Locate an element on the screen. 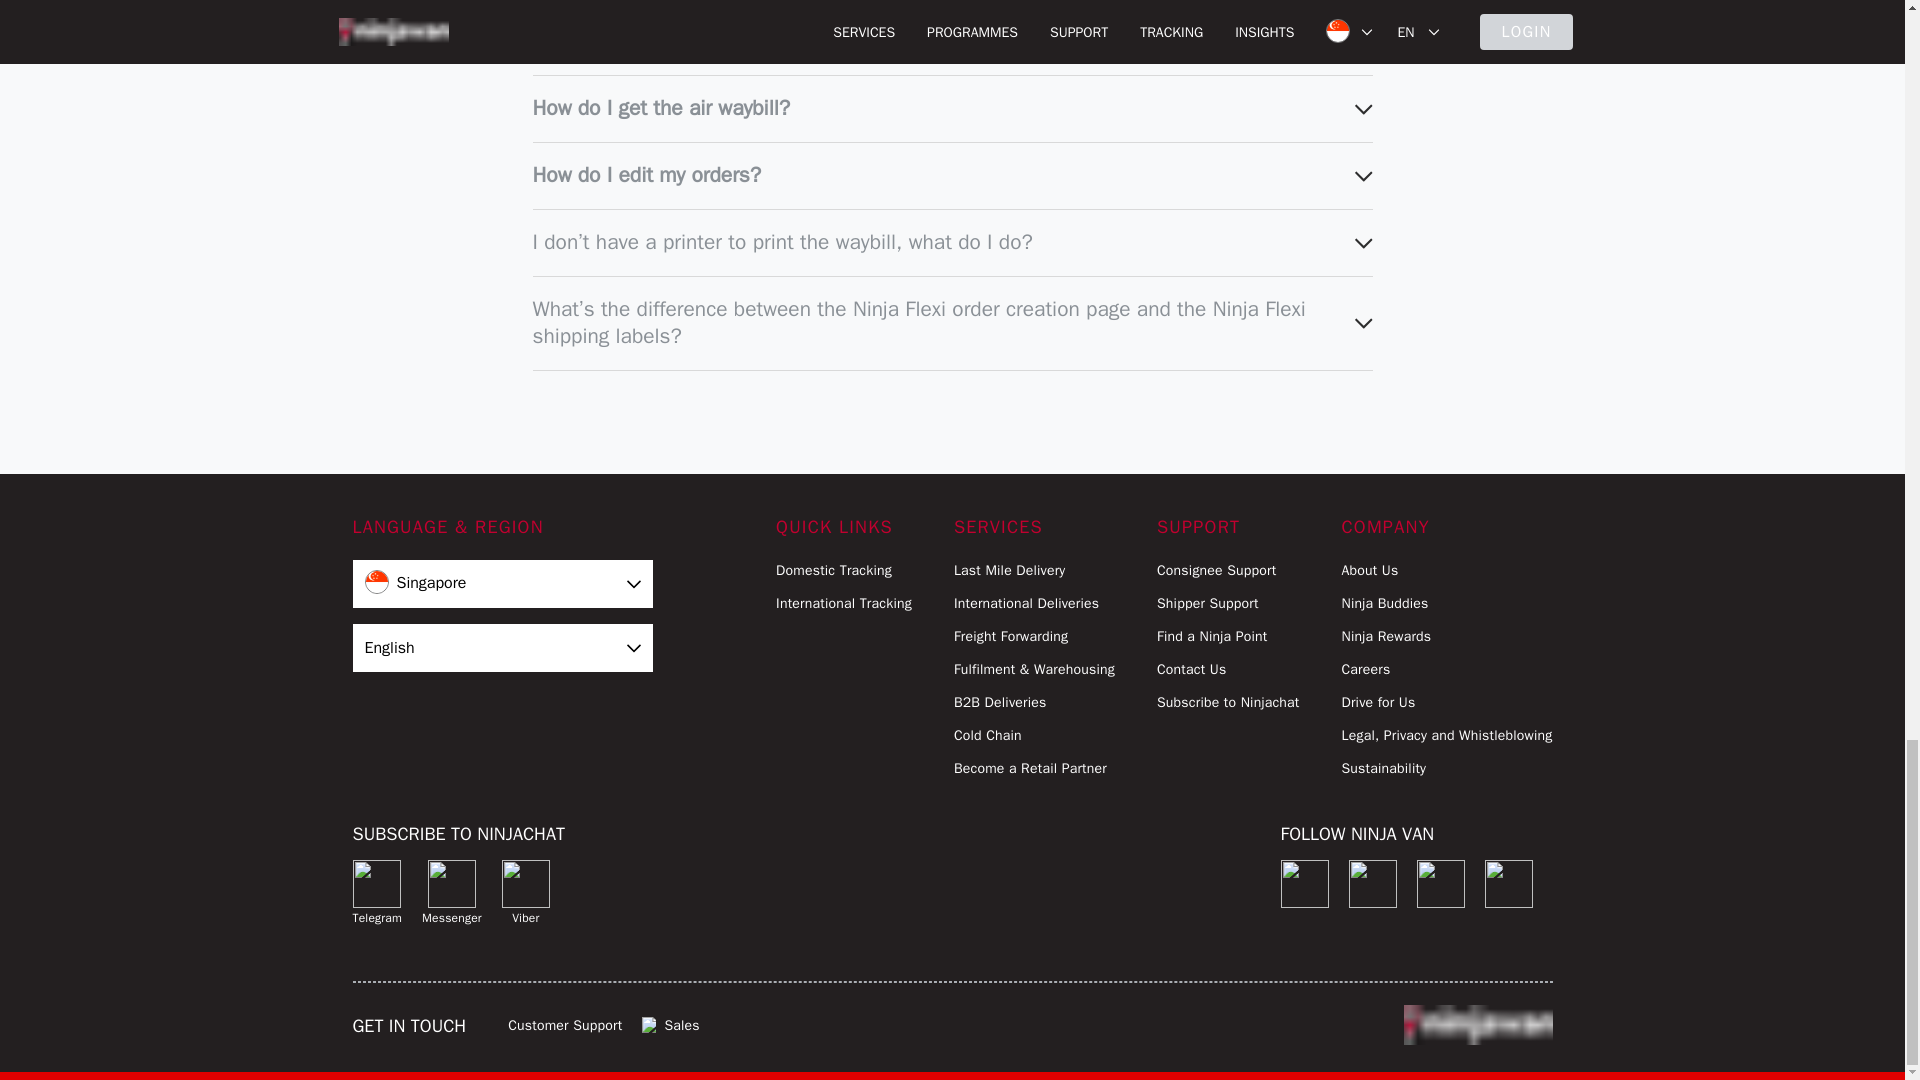 This screenshot has width=1920, height=1080. Last Mile Delivery is located at coordinates (1034, 570).